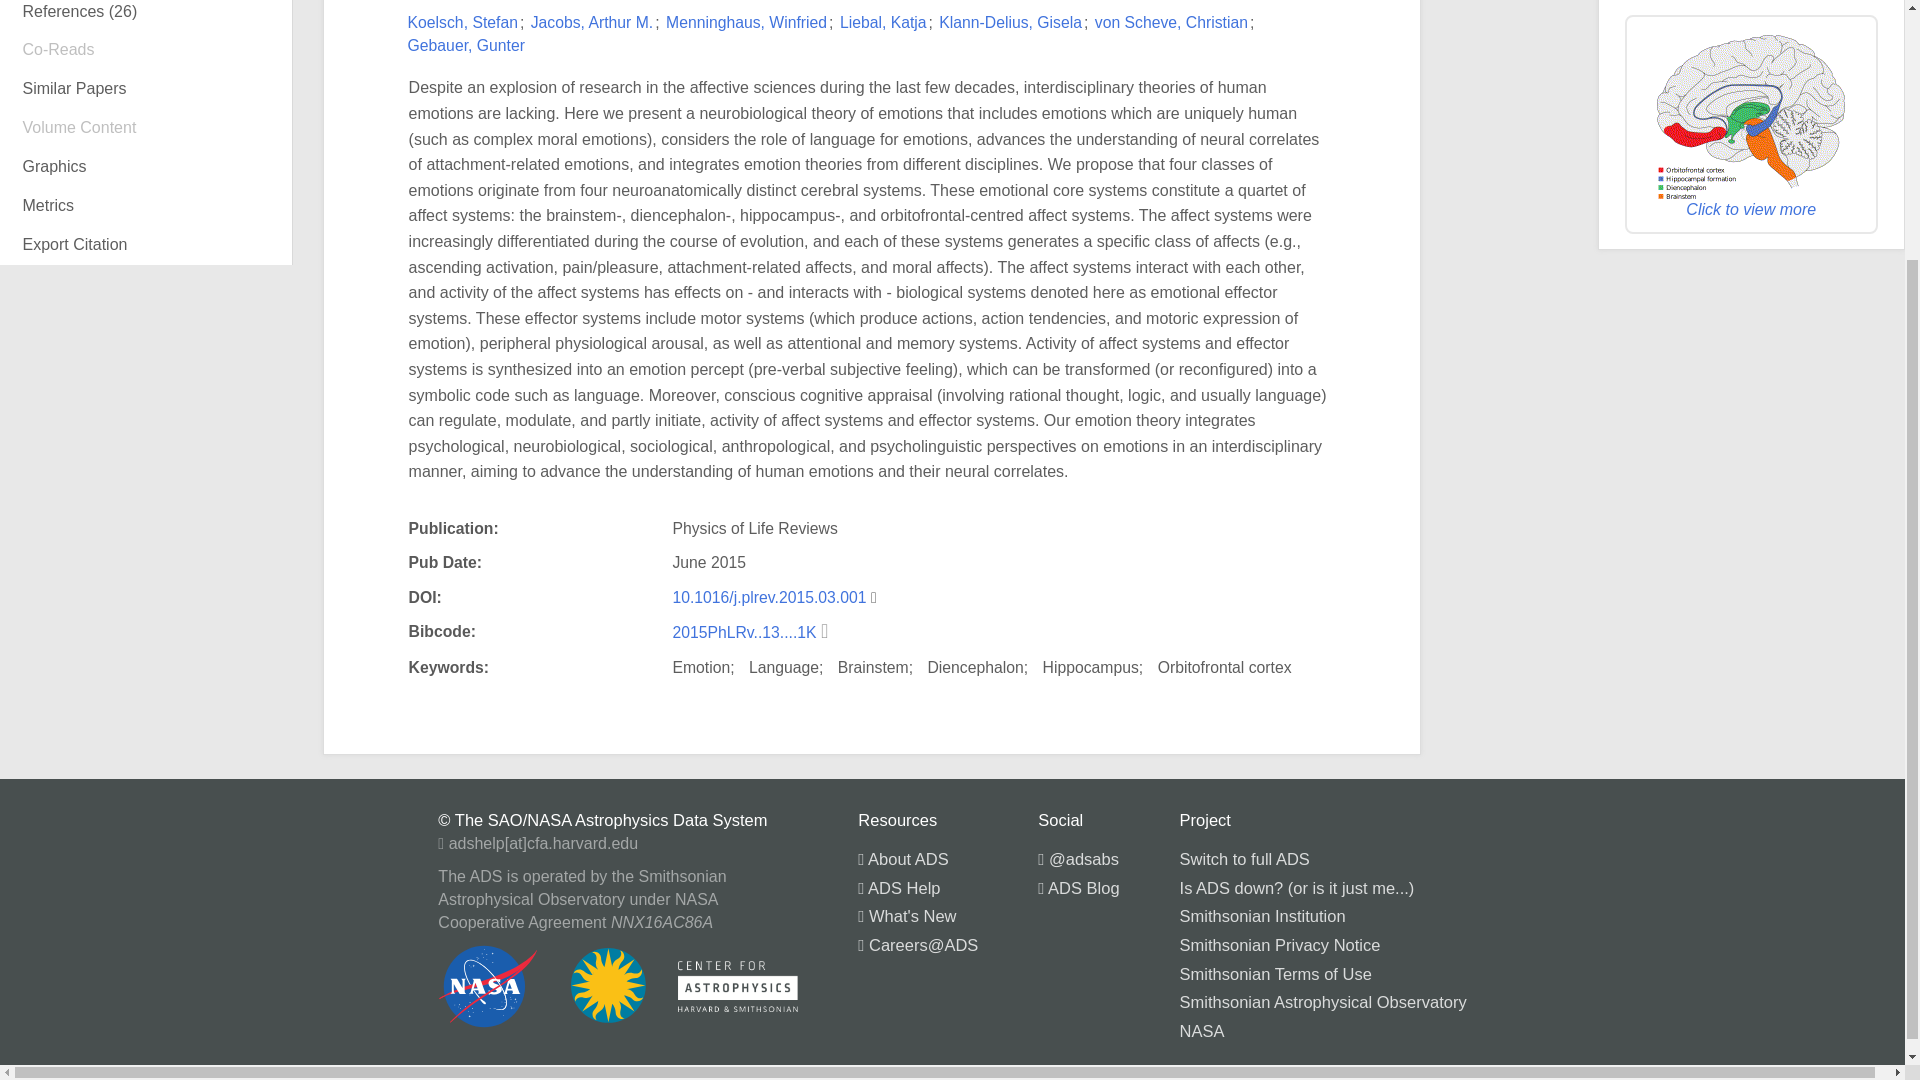  Describe the element at coordinates (1171, 22) in the screenshot. I see `von Scheve, Christian` at that location.